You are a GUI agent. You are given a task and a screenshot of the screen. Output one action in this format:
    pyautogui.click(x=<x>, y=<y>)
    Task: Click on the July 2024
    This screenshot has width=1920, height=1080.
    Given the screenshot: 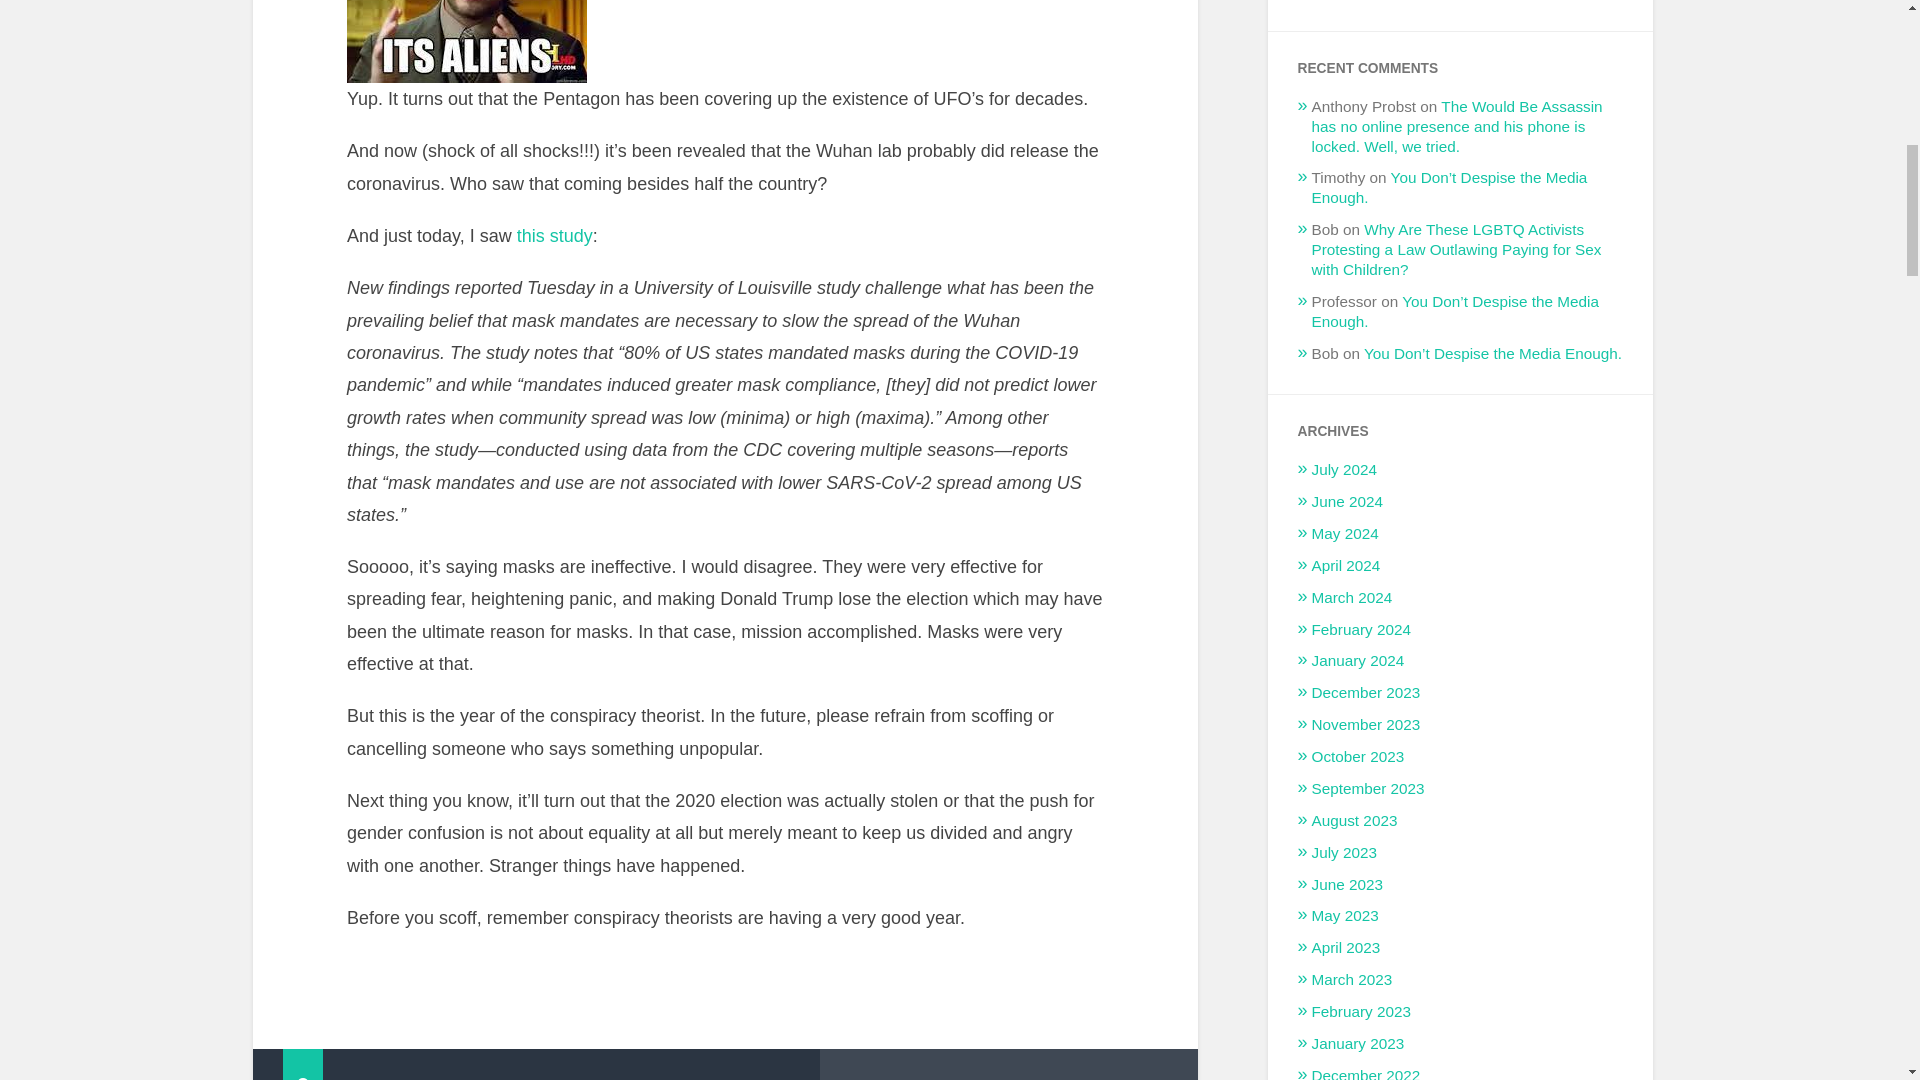 What is the action you would take?
    pyautogui.click(x=1344, y=470)
    